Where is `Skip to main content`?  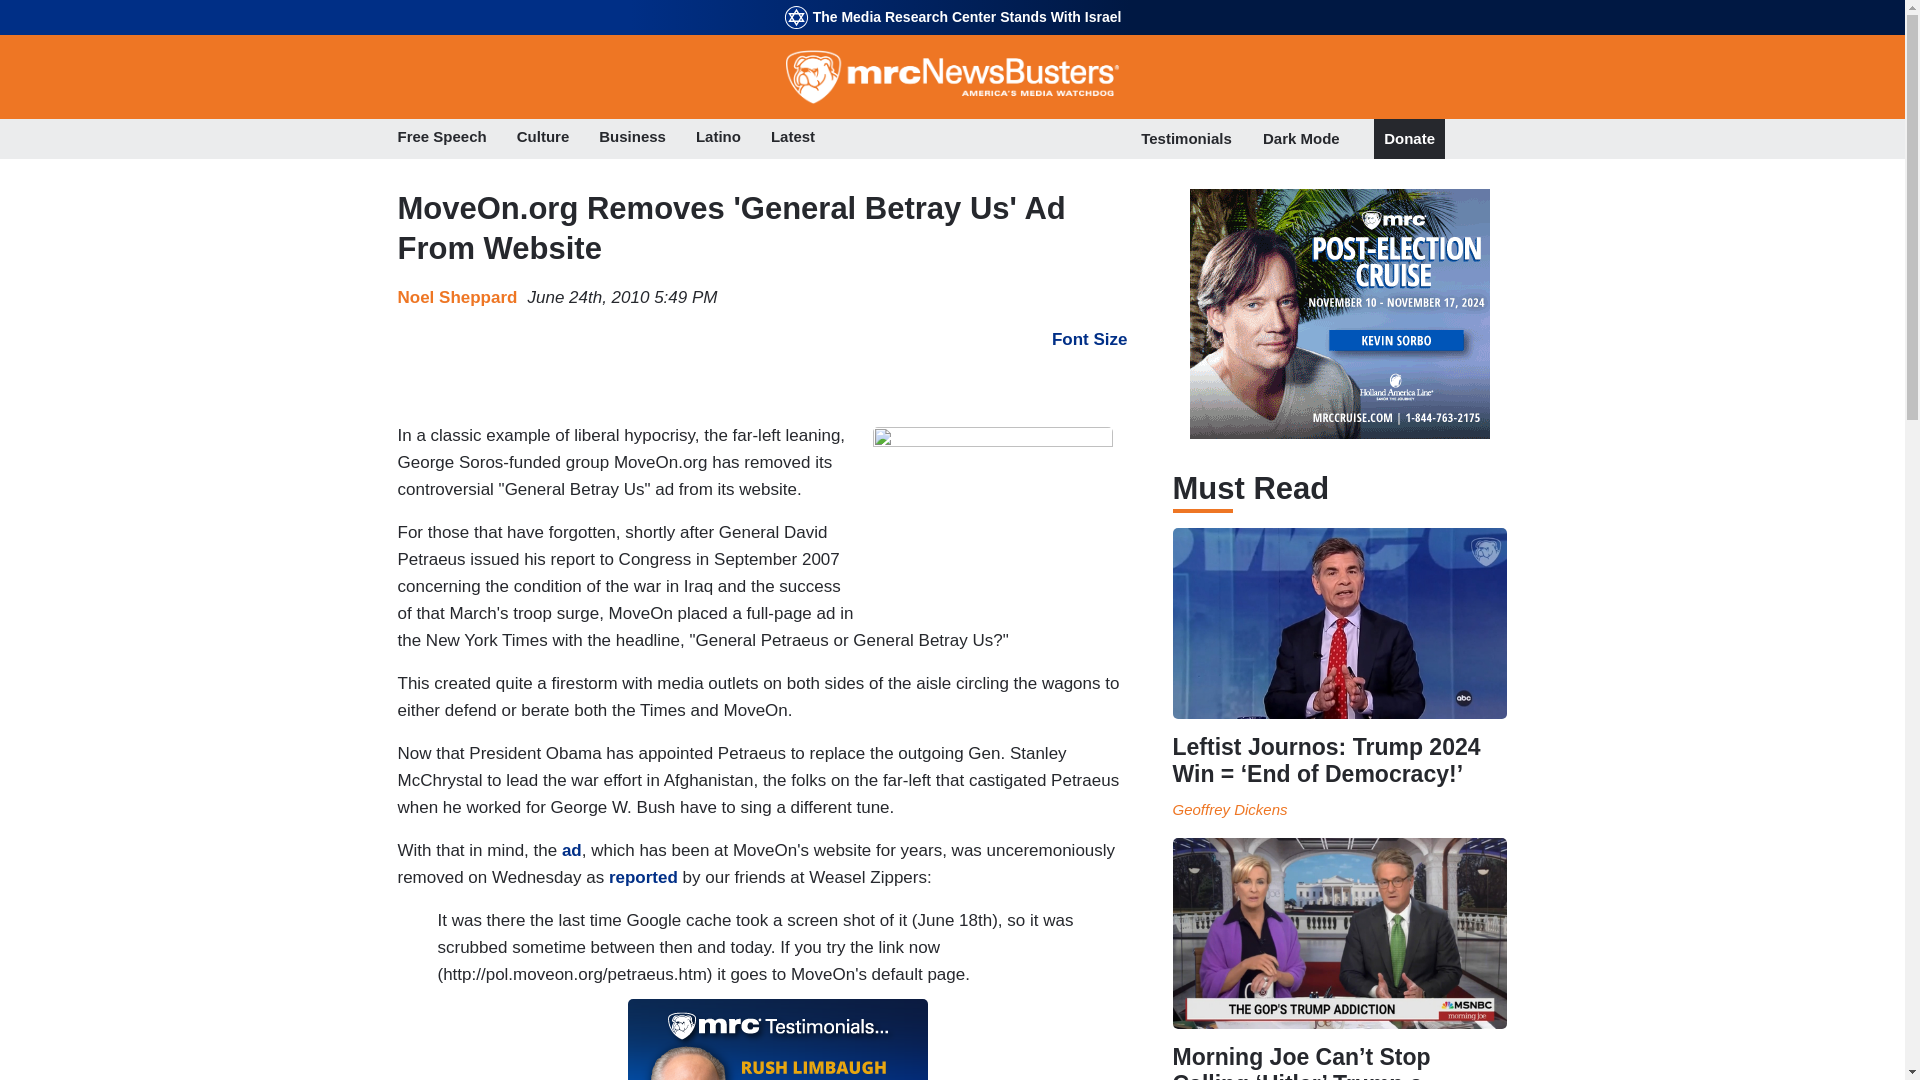
Skip to main content is located at coordinates (952, 2).